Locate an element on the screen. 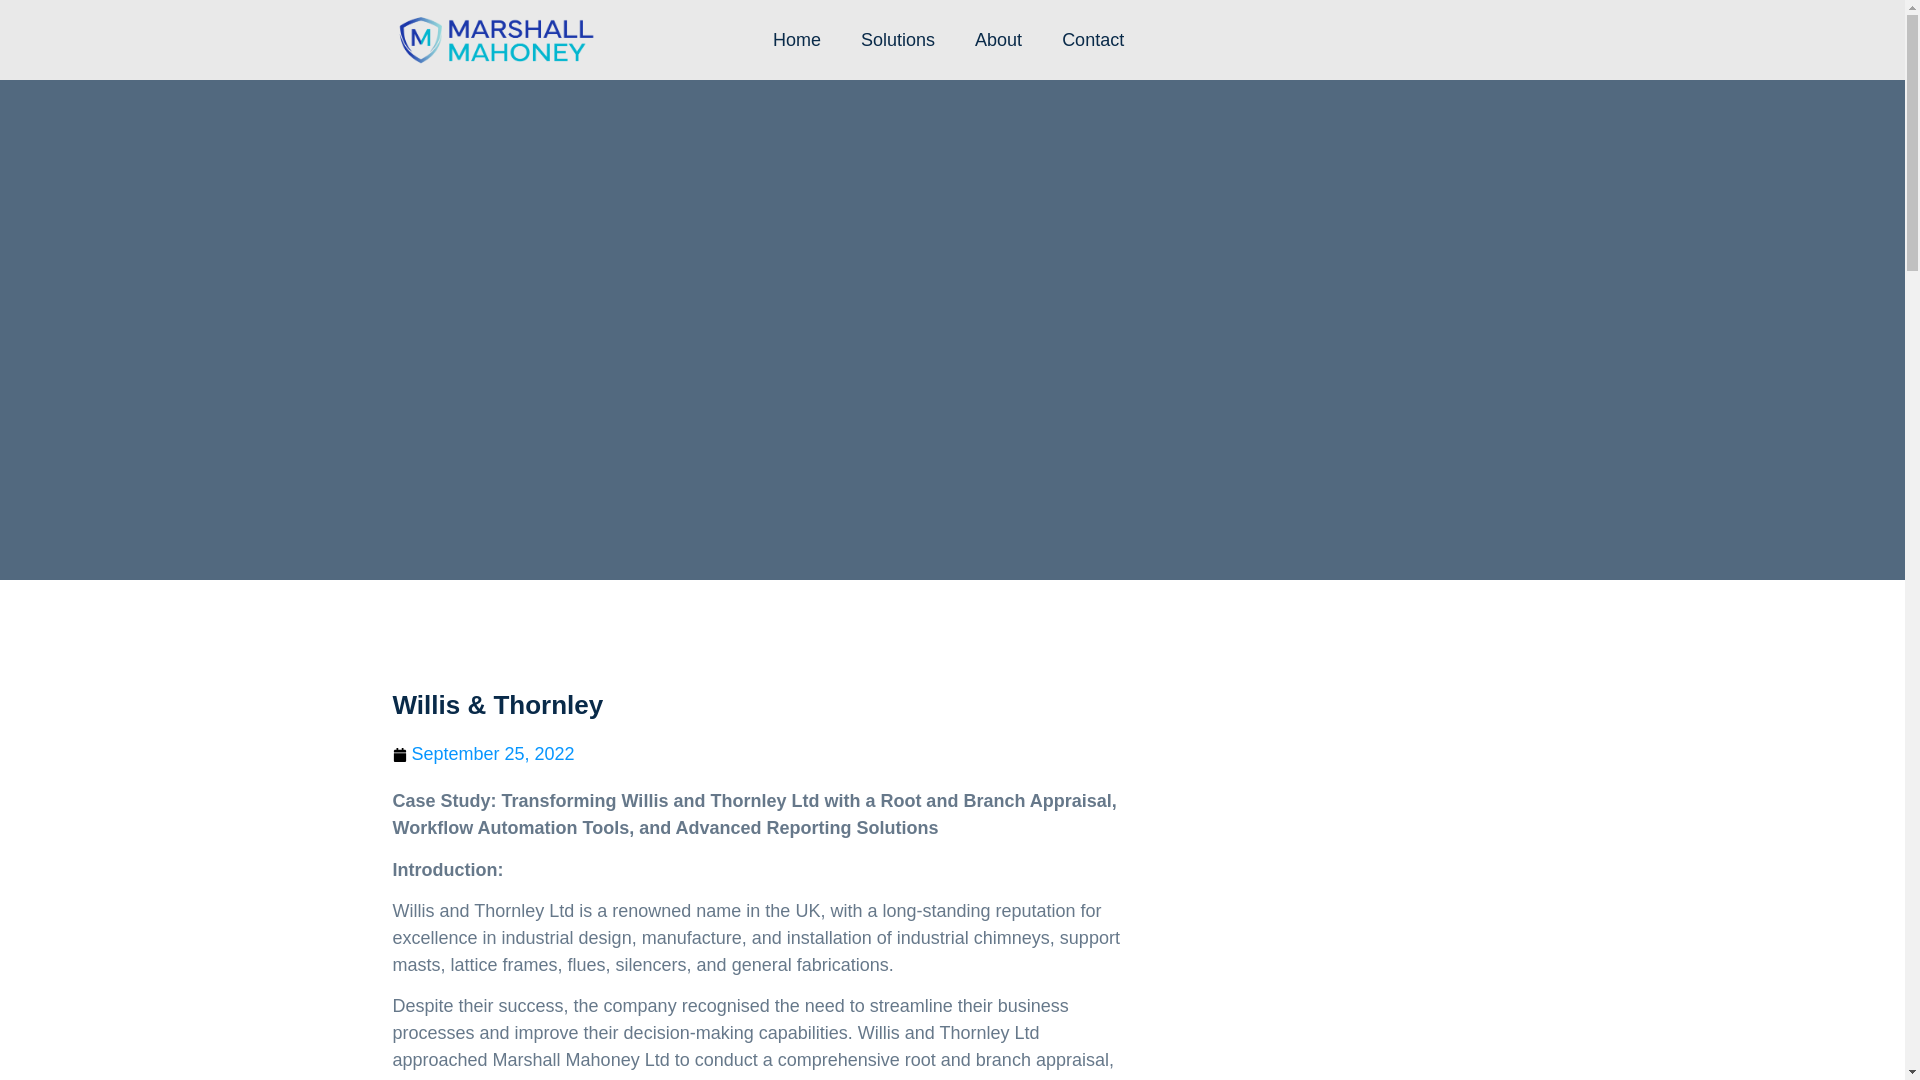  About is located at coordinates (998, 40).